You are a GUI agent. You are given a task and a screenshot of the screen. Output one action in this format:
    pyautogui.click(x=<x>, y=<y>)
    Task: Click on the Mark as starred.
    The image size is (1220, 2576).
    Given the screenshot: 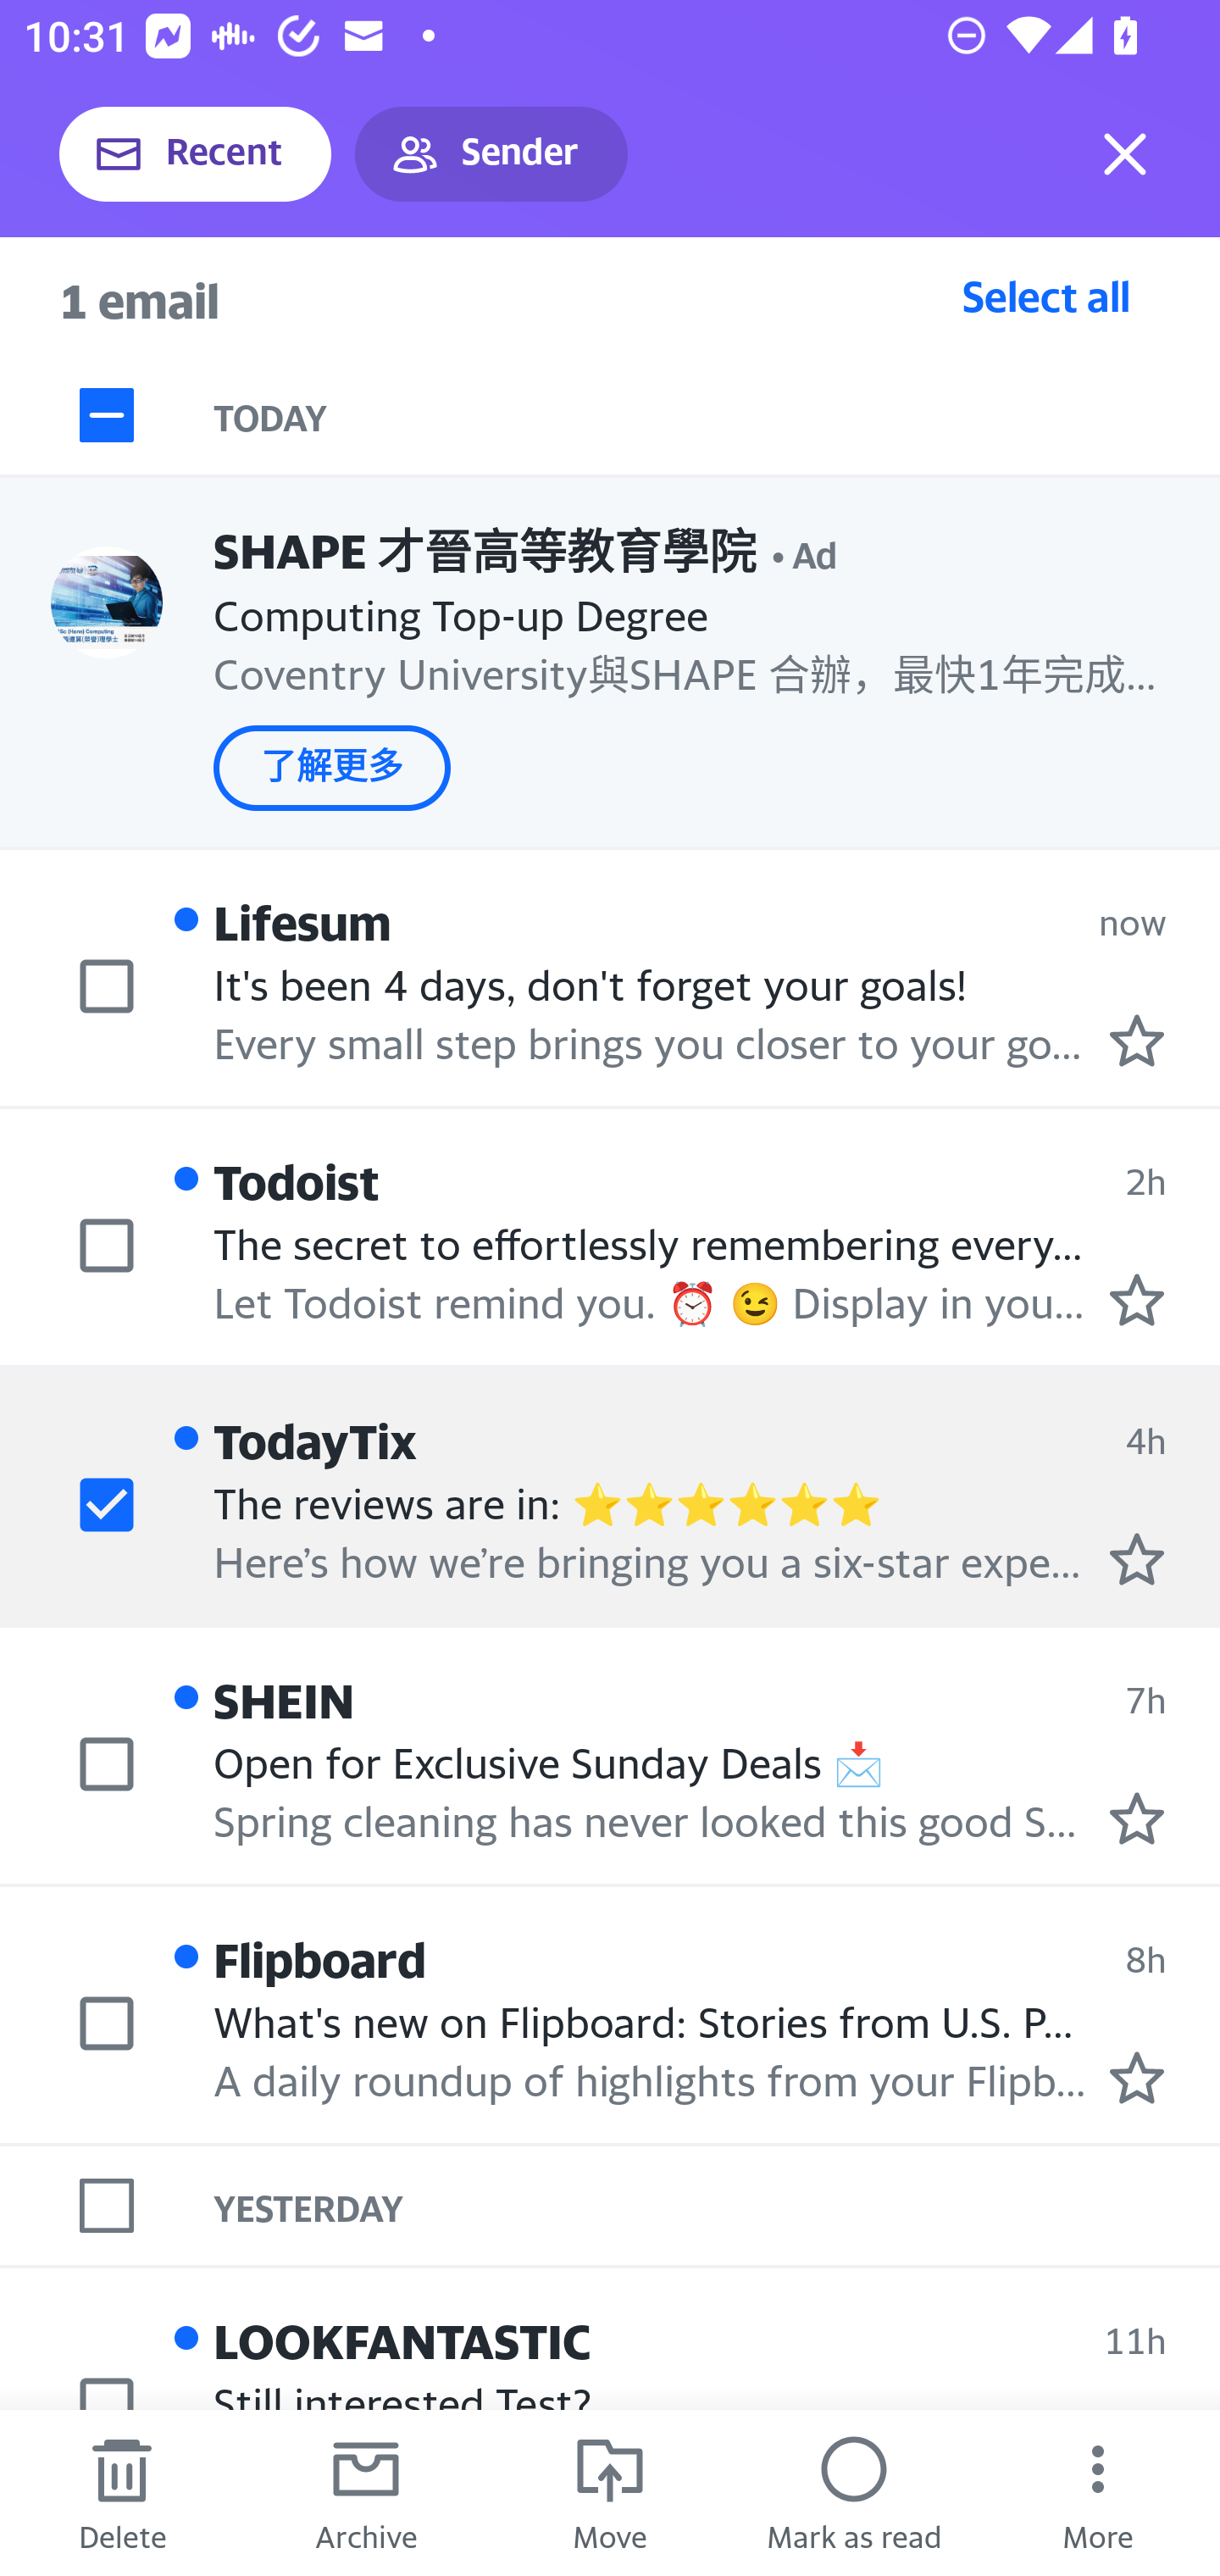 What is the action you would take?
    pyautogui.click(x=1137, y=1559)
    